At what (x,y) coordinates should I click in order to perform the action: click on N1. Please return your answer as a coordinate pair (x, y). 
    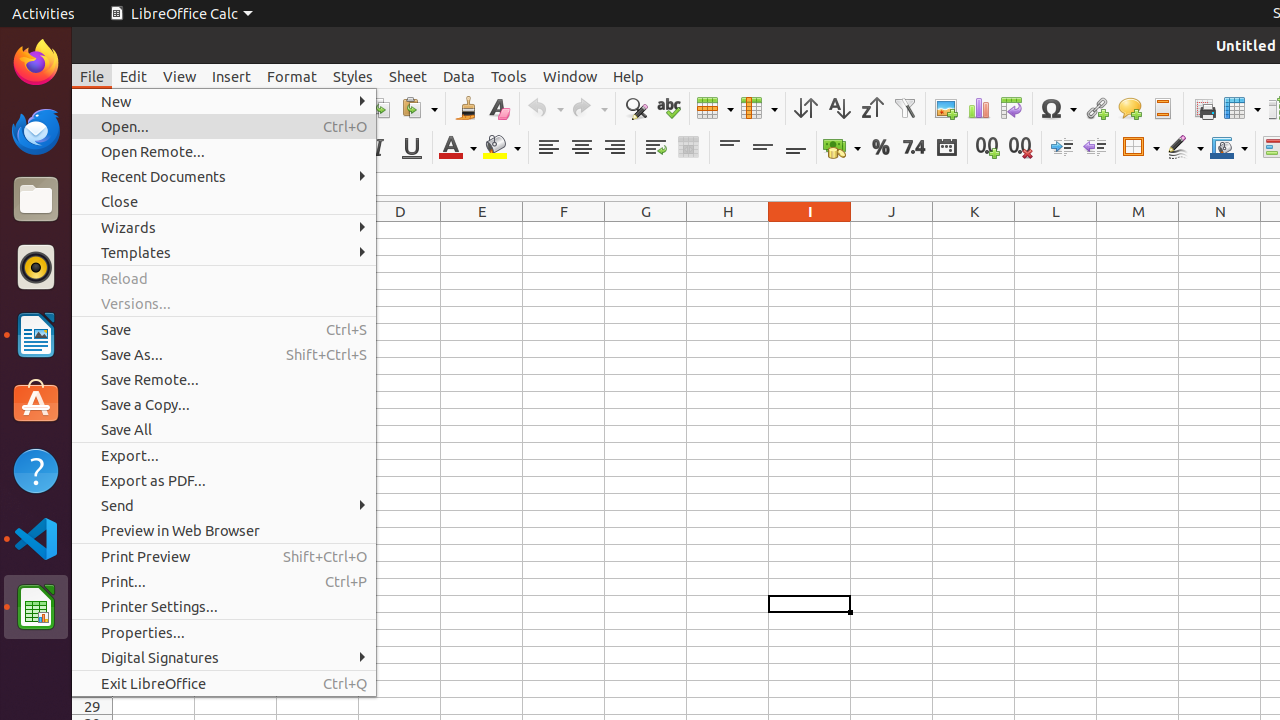
    Looking at the image, I should click on (1220, 230).